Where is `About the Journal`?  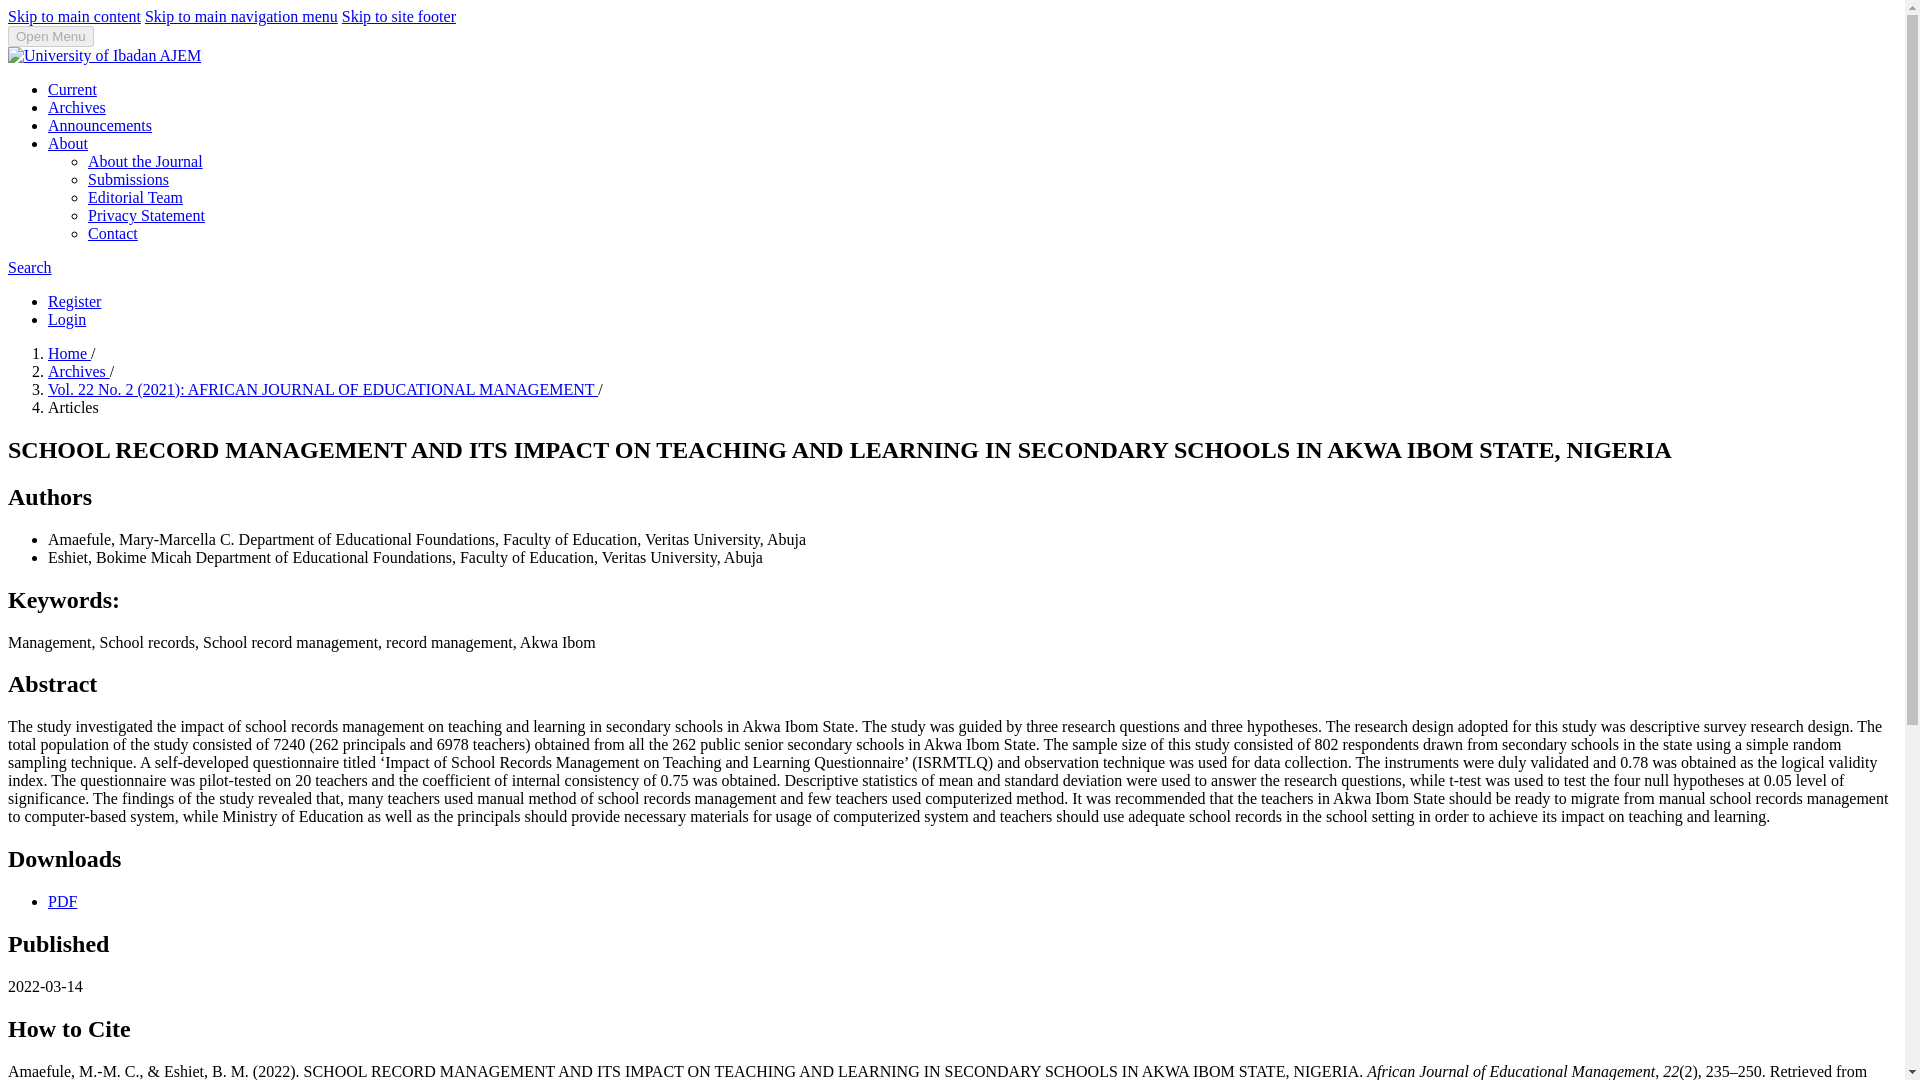 About the Journal is located at coordinates (146, 161).